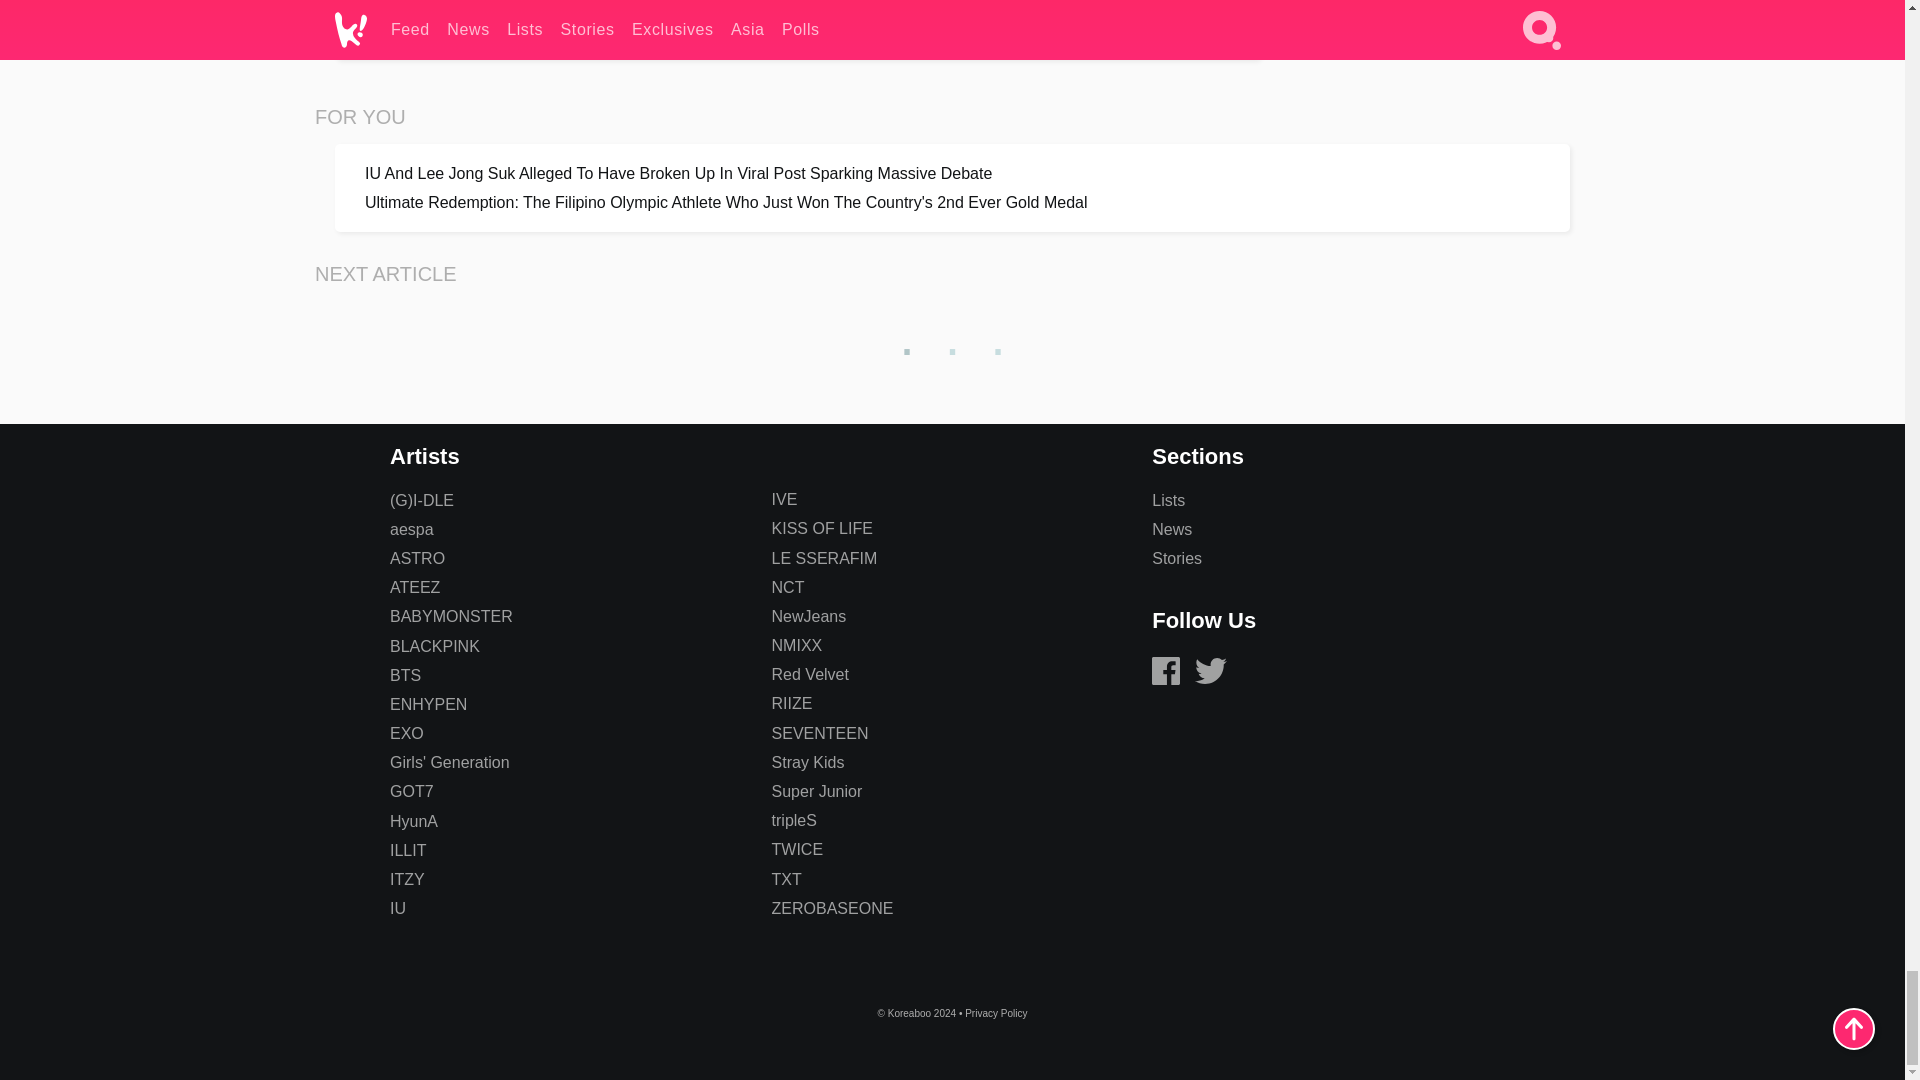 The image size is (1920, 1080). Describe the element at coordinates (406, 878) in the screenshot. I see `ITZY` at that location.